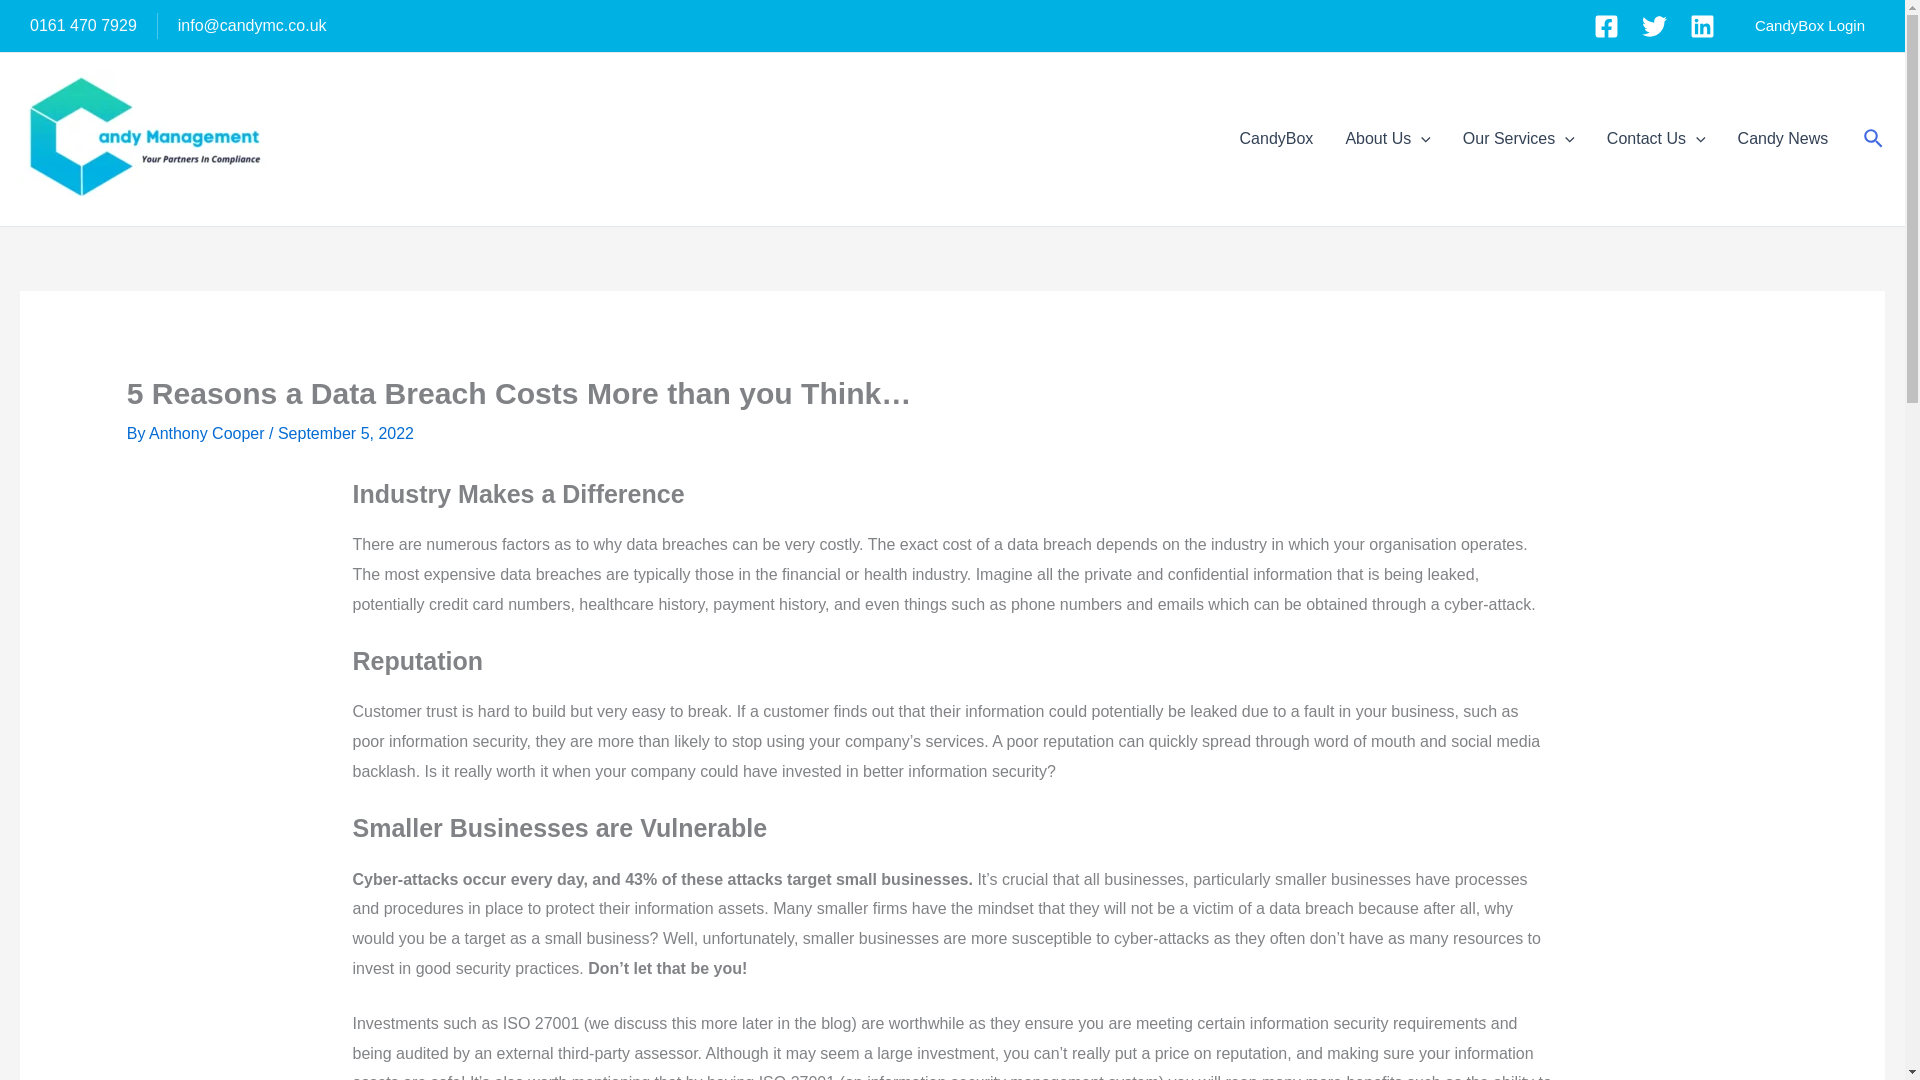  Describe the element at coordinates (1784, 139) in the screenshot. I see `Candy News` at that location.